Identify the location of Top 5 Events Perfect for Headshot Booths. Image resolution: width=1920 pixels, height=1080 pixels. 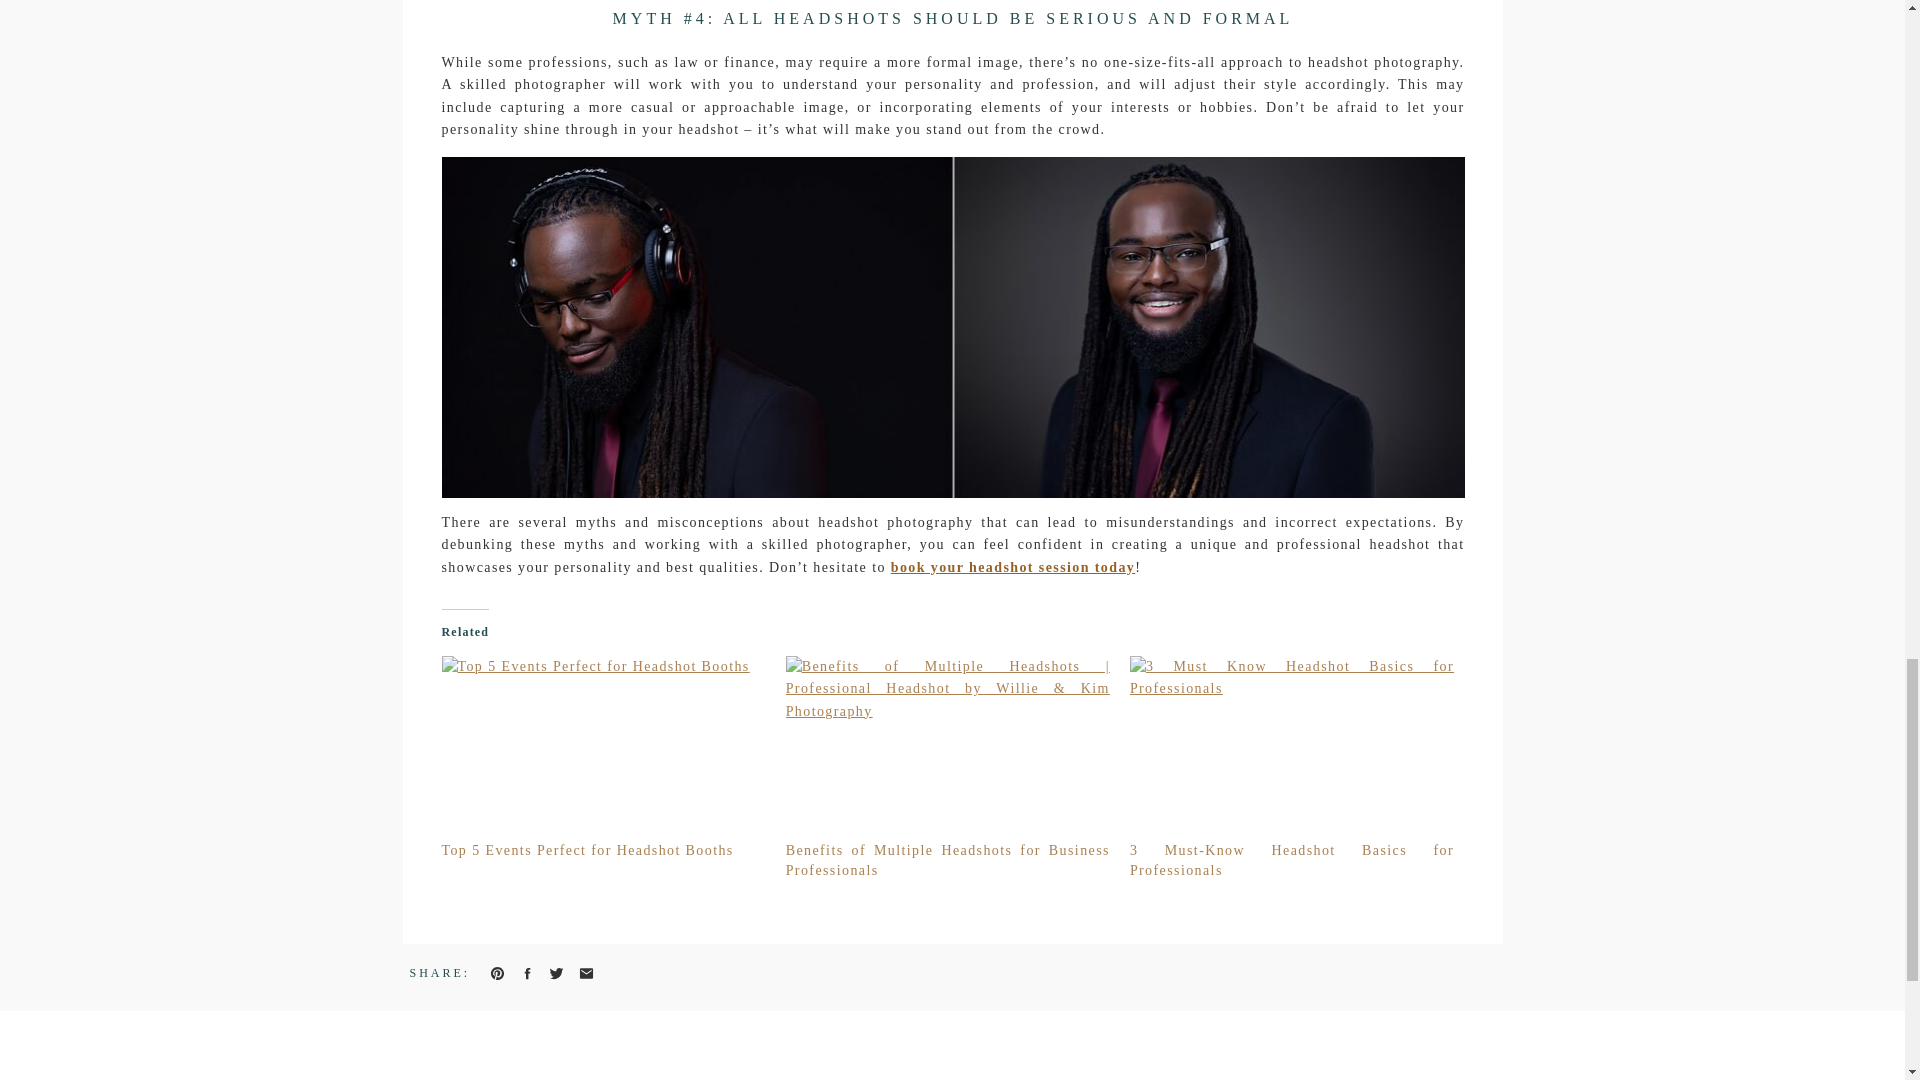
(587, 850).